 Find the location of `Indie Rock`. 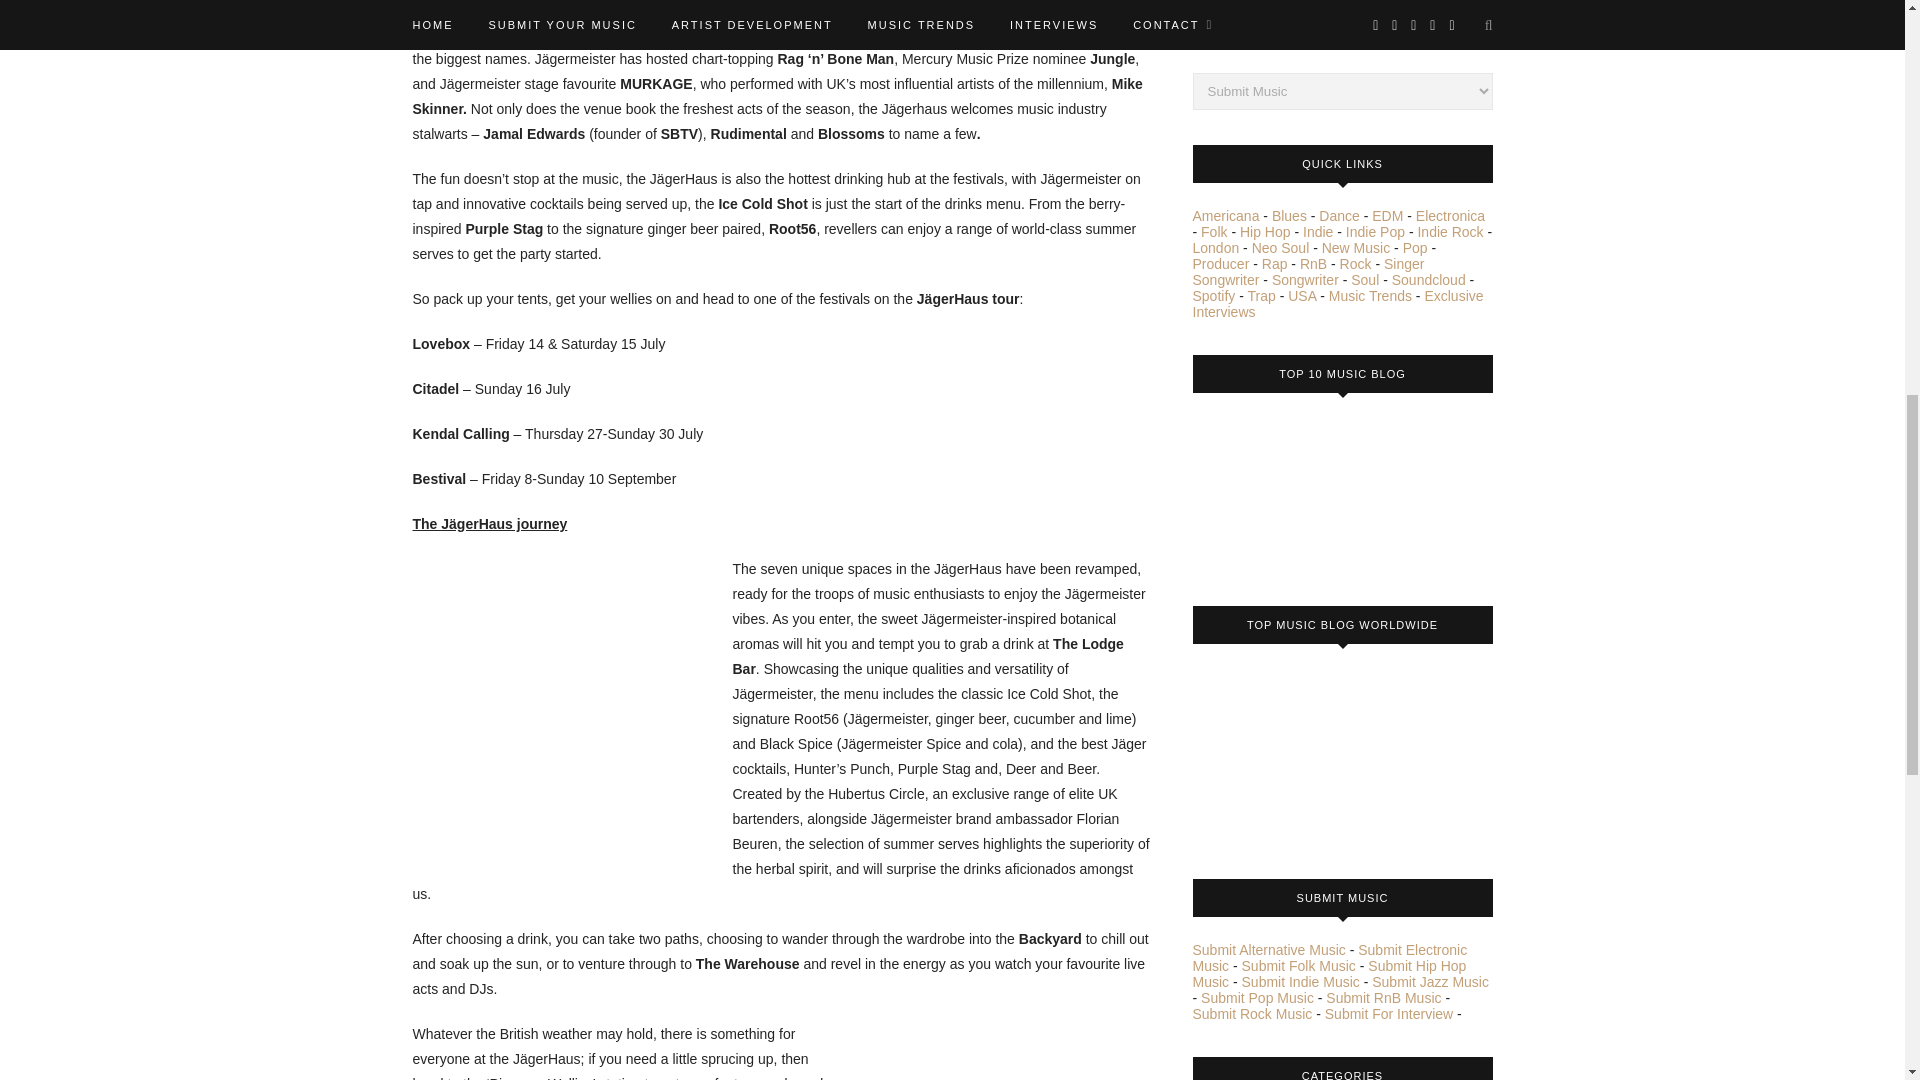

Indie Rock is located at coordinates (1449, 231).